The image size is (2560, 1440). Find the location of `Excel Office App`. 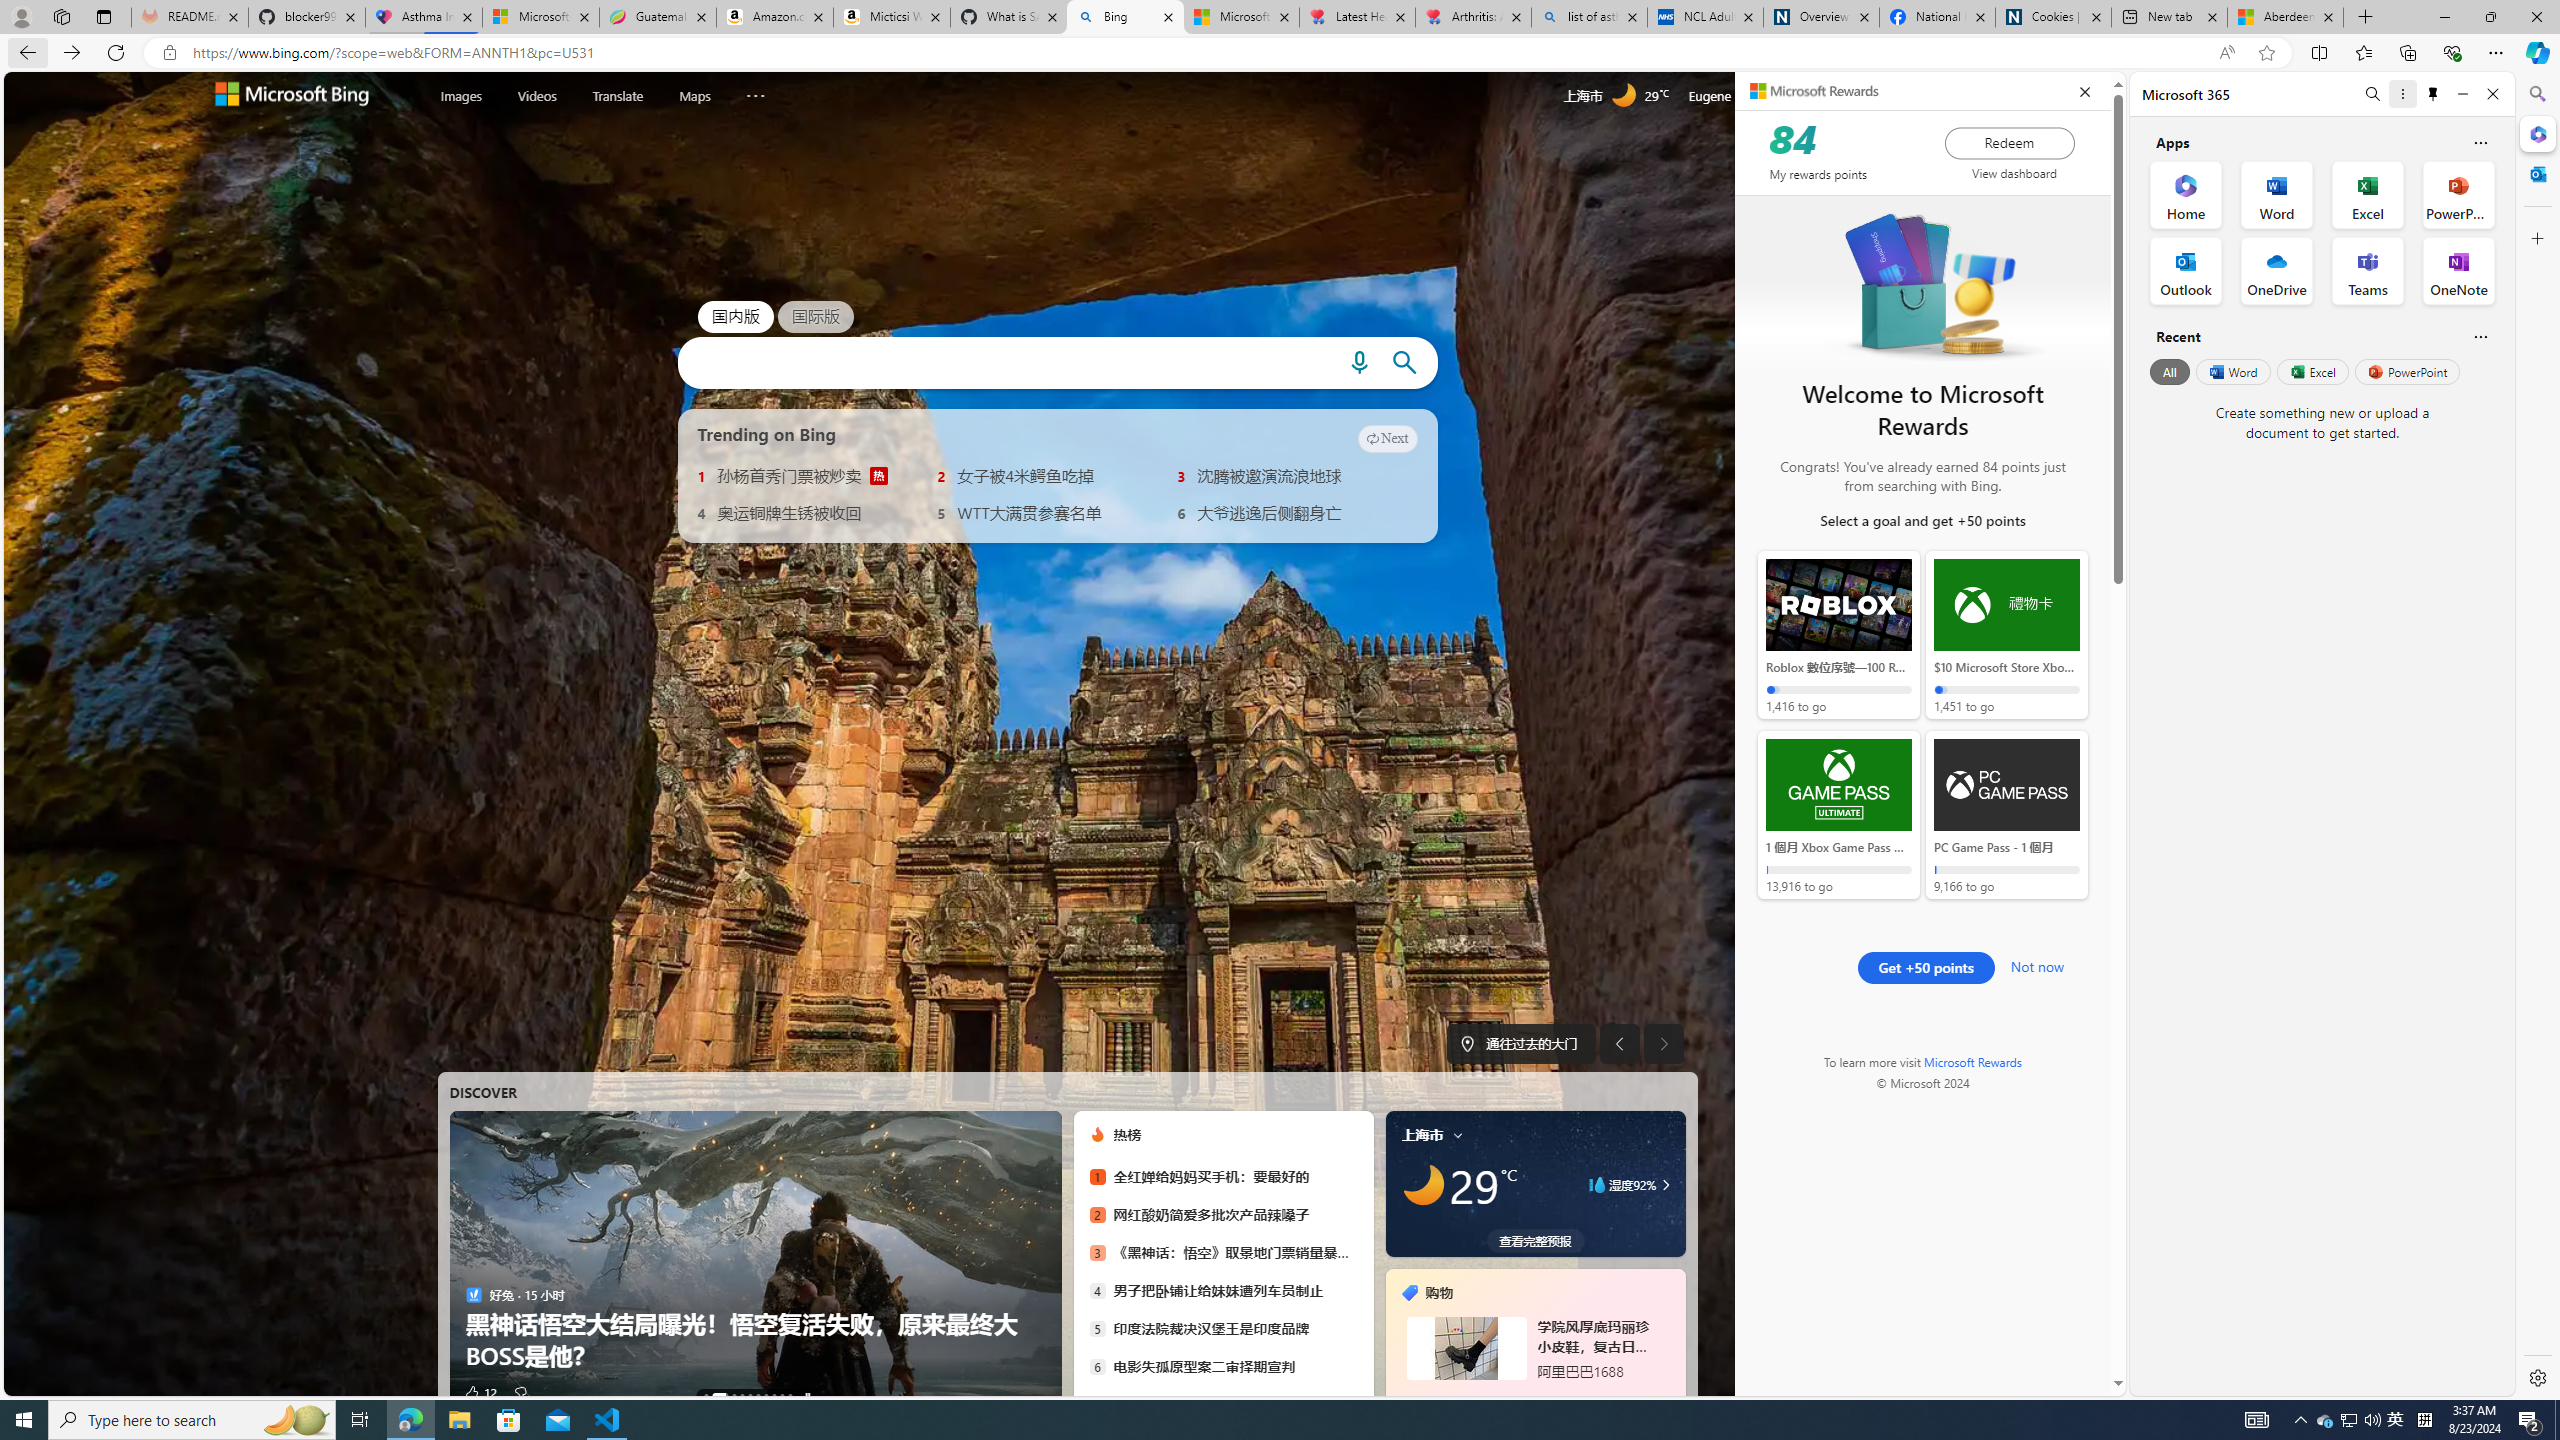

Excel Office App is located at coordinates (2368, 194).